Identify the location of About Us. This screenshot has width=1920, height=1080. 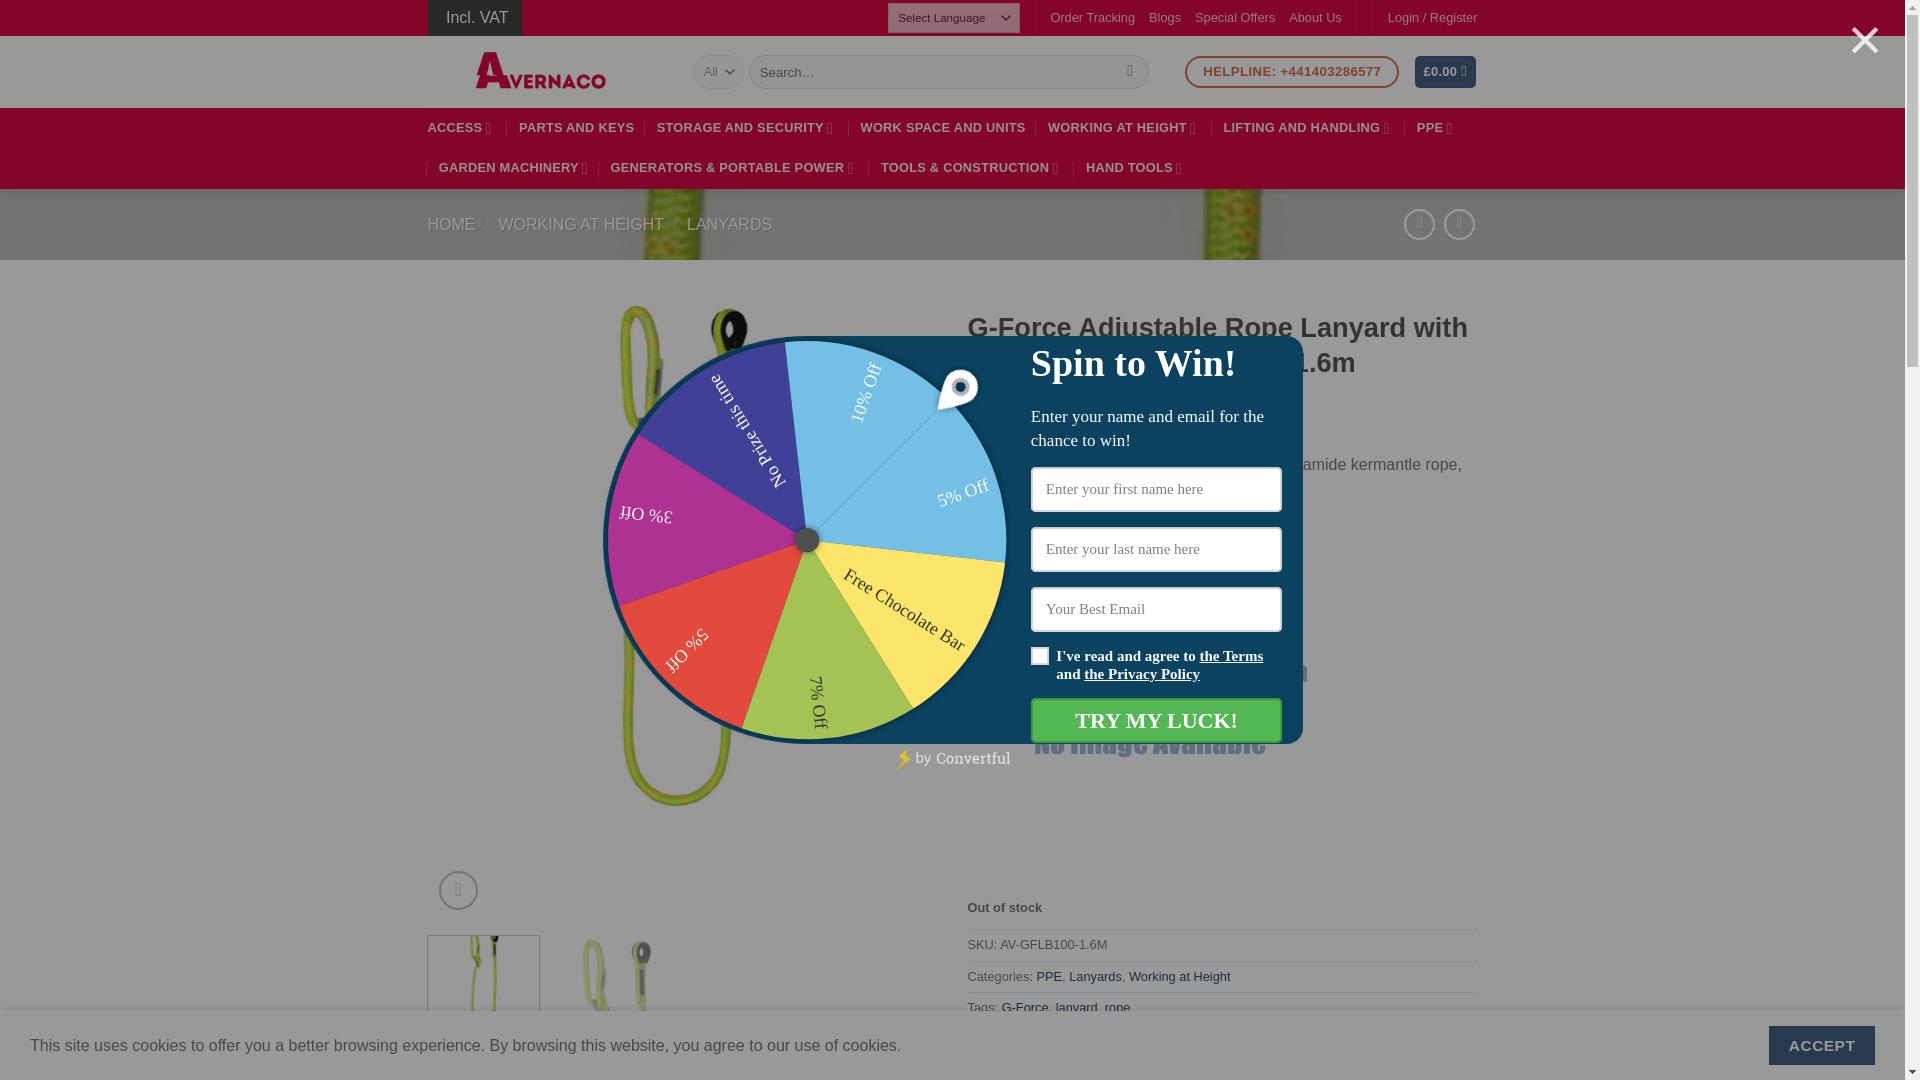
(1315, 18).